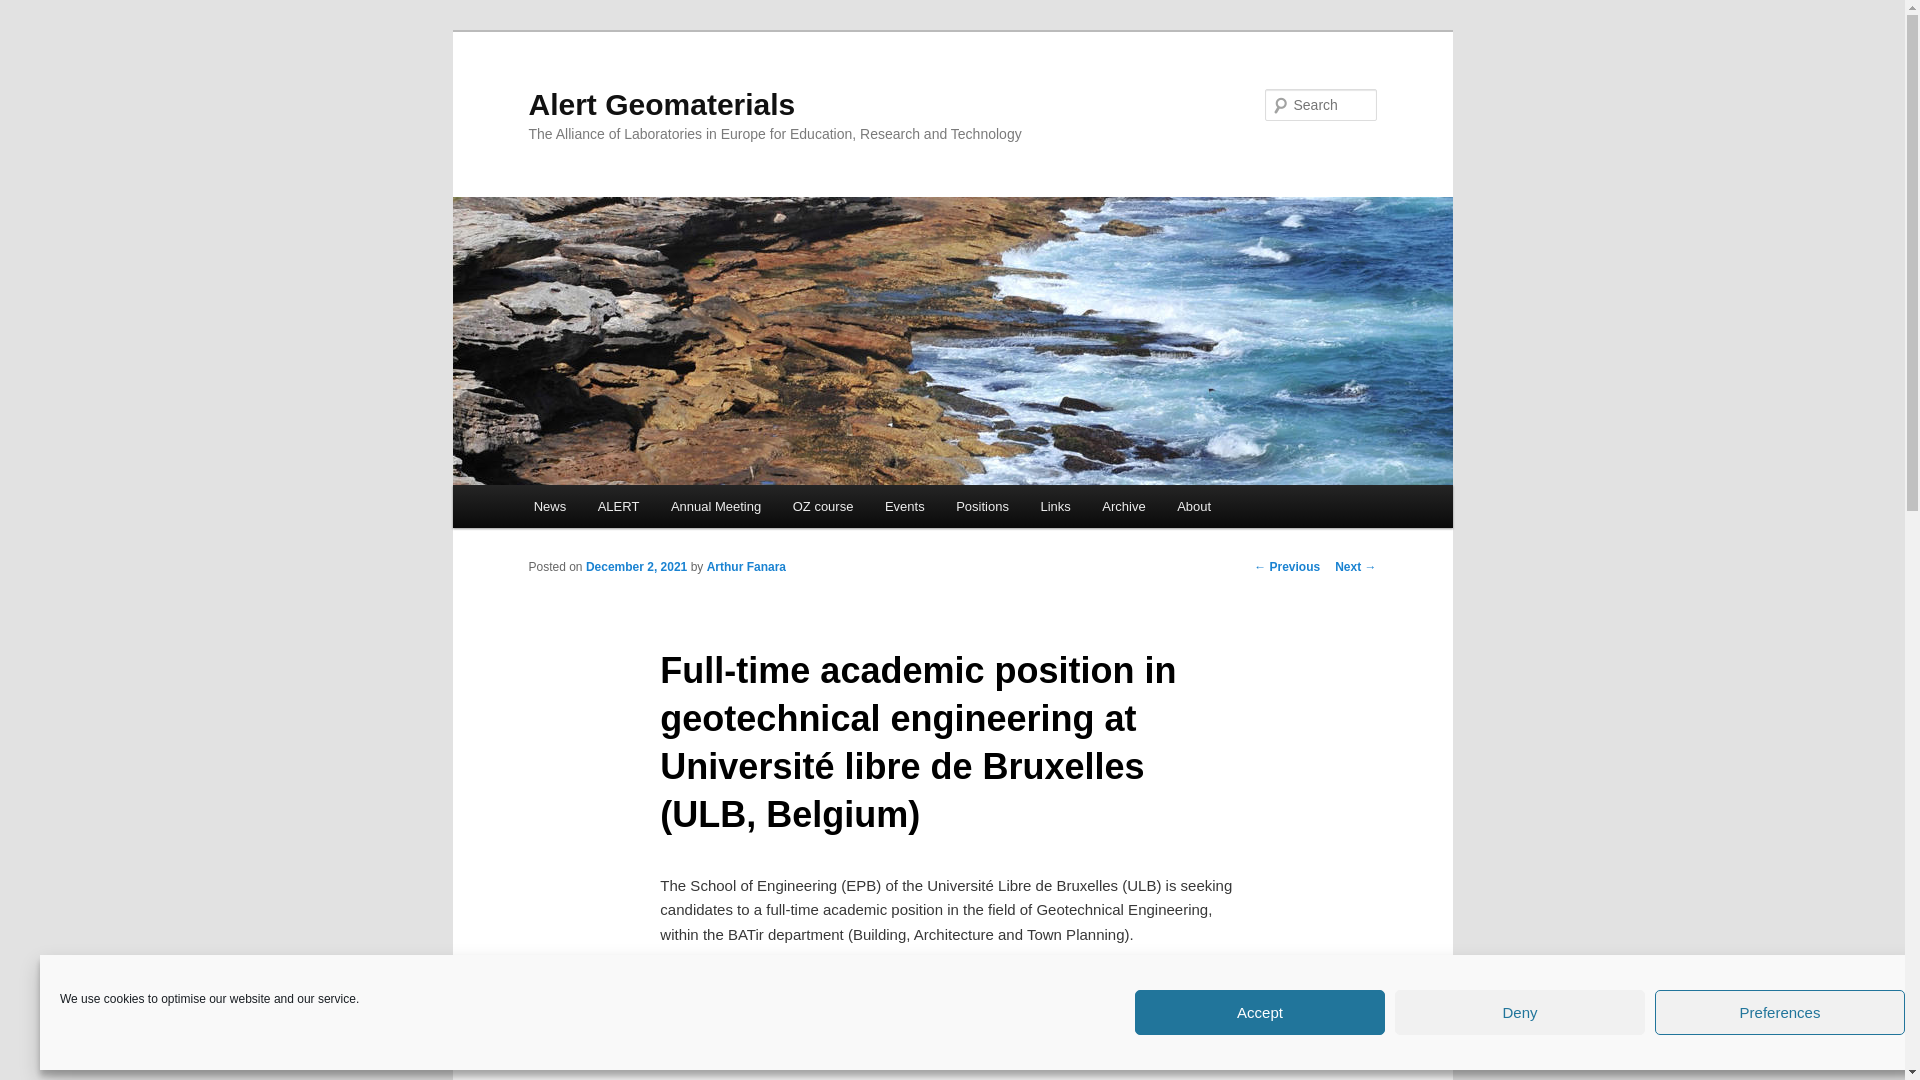 This screenshot has width=1920, height=1080. I want to click on Annual Meeting, so click(716, 506).